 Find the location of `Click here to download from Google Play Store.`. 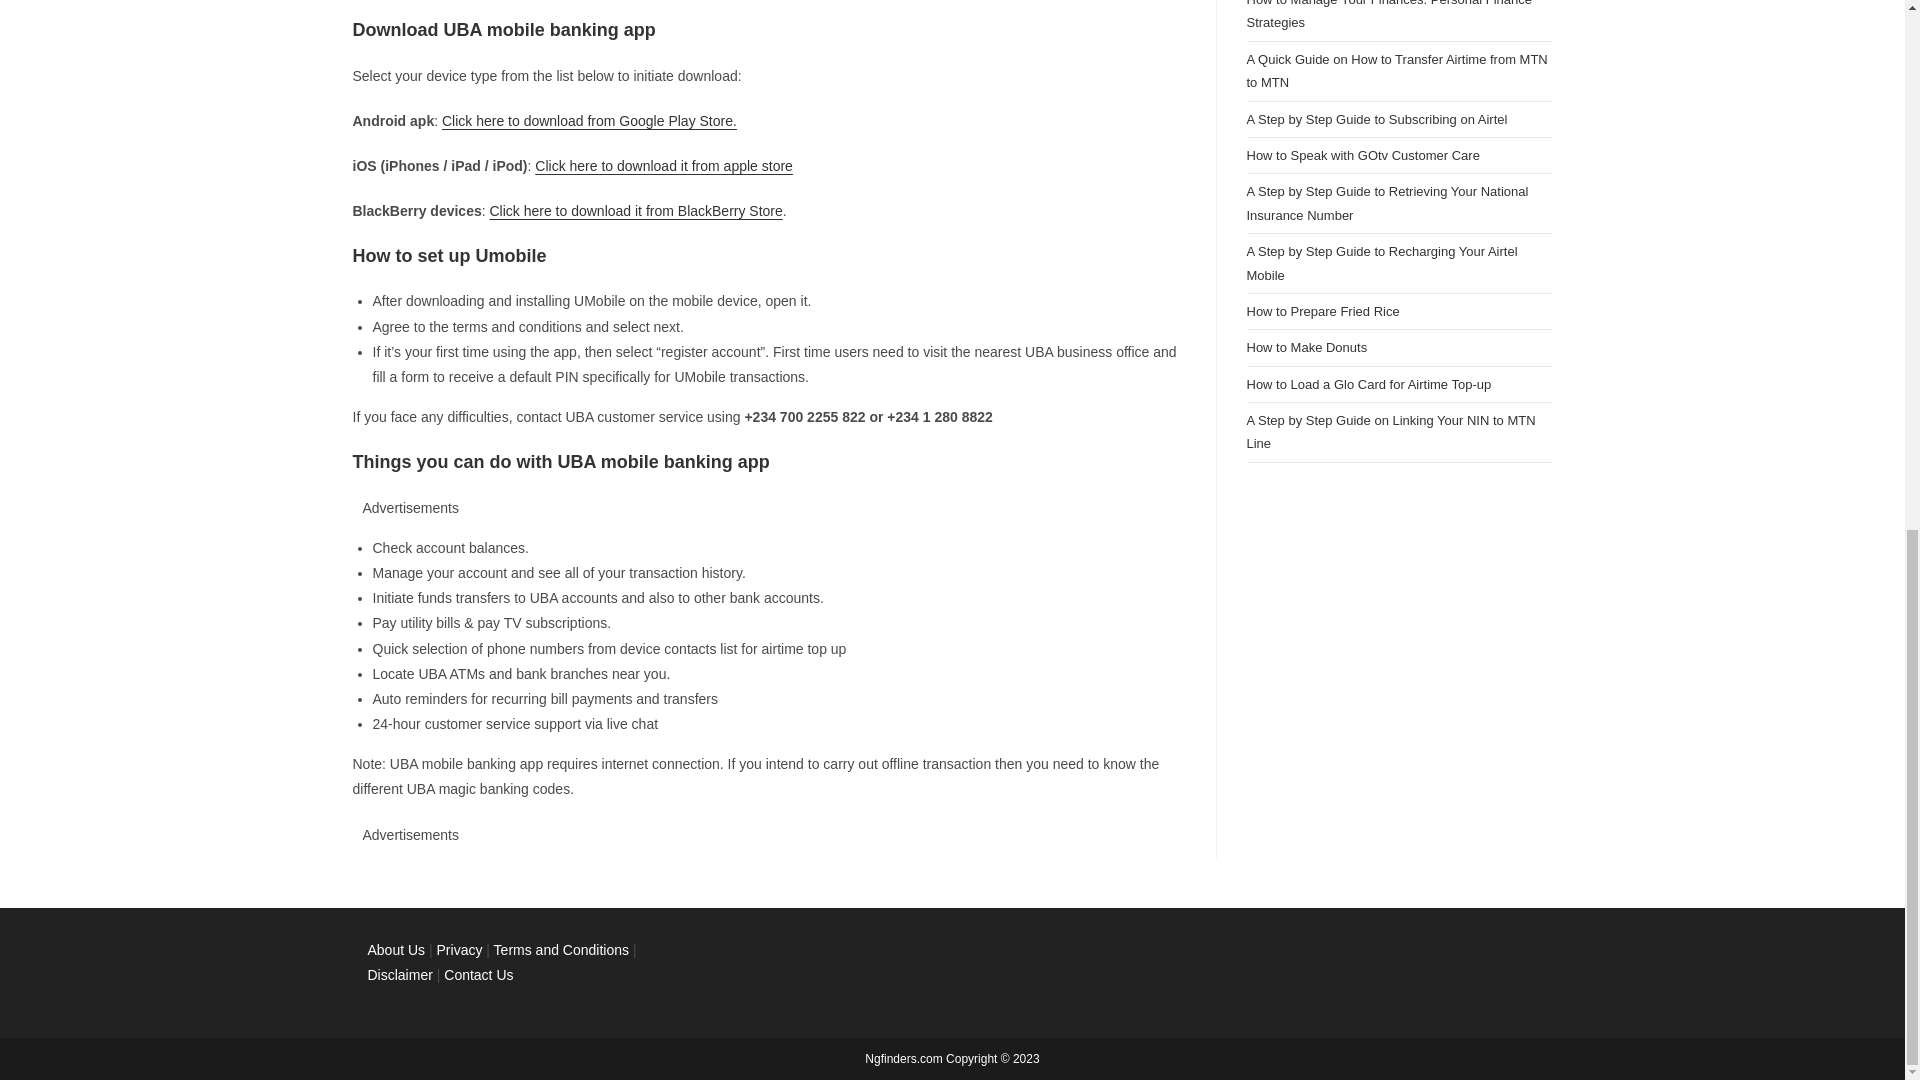

Click here to download from Google Play Store. is located at coordinates (589, 120).